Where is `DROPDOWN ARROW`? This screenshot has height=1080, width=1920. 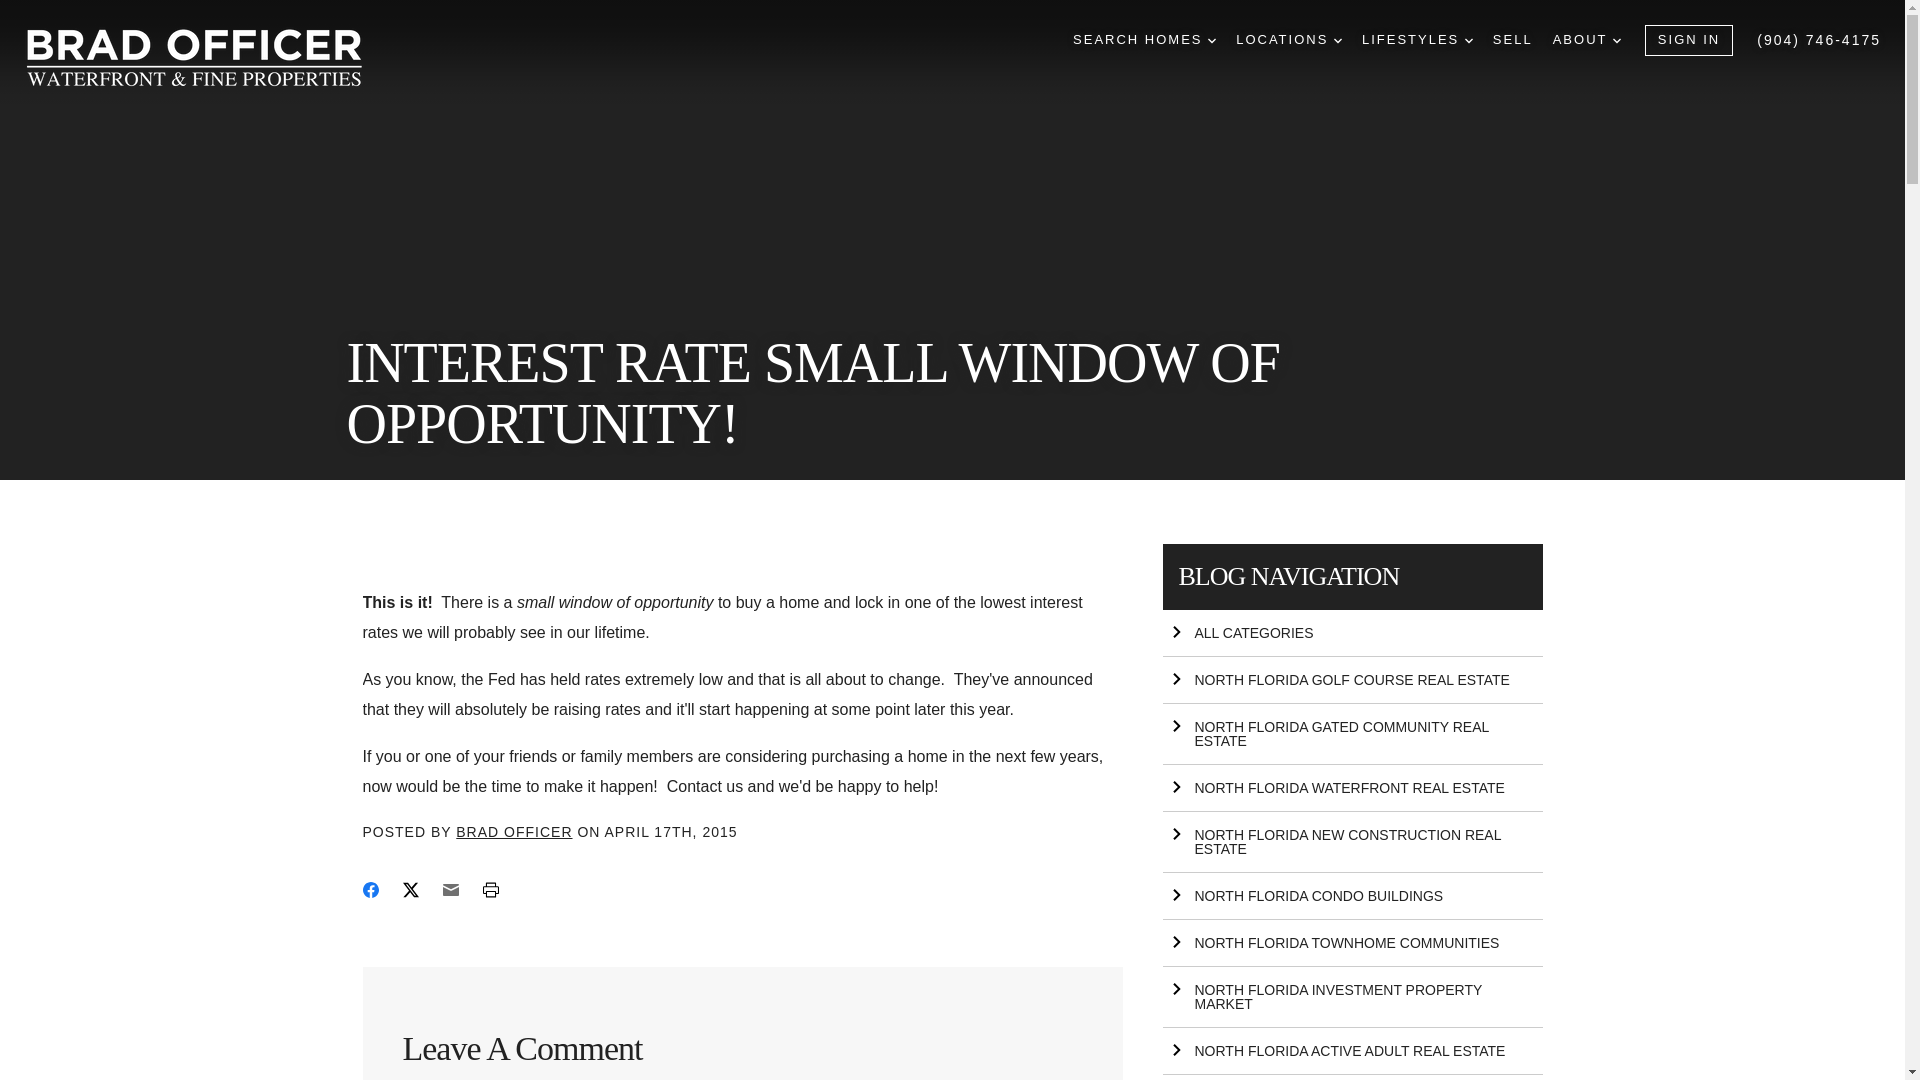
DROPDOWN ARROW is located at coordinates (1338, 40).